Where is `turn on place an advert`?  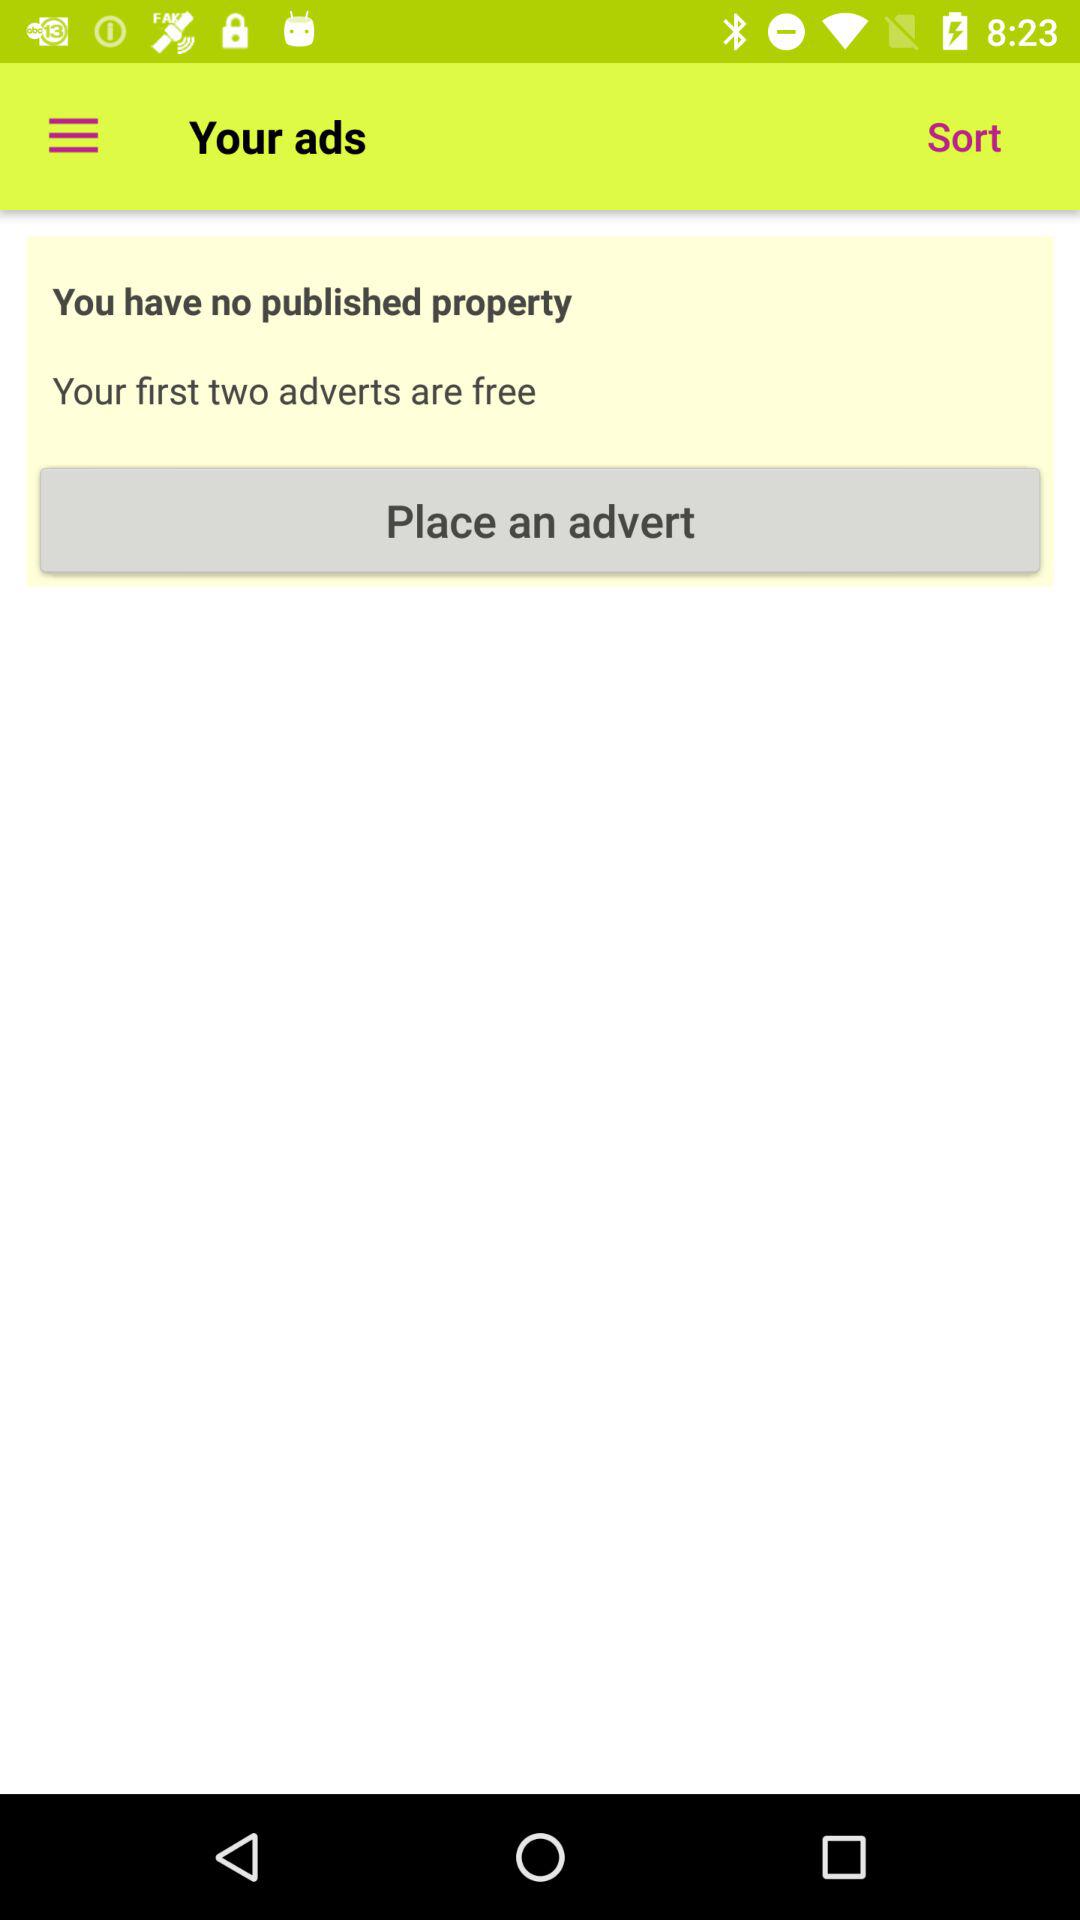
turn on place an advert is located at coordinates (540, 520).